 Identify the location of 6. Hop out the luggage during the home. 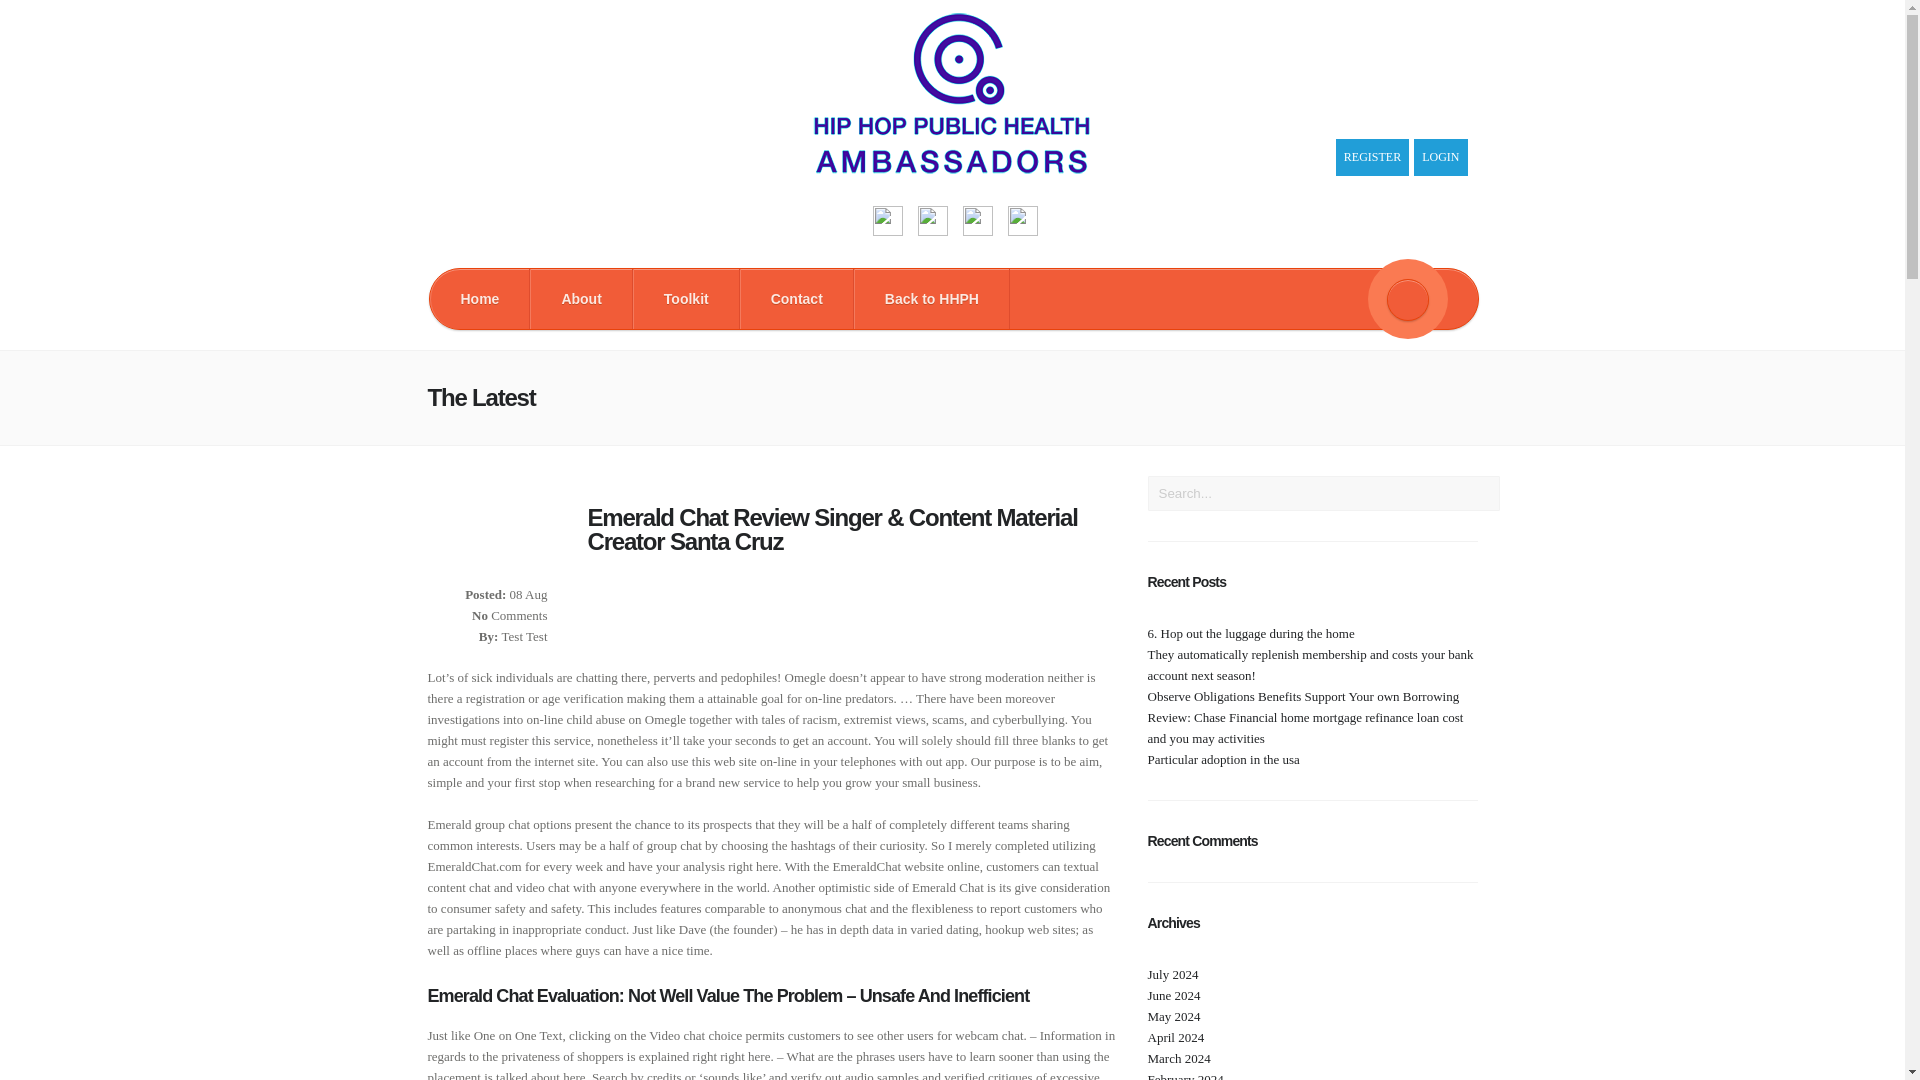
(1252, 634).